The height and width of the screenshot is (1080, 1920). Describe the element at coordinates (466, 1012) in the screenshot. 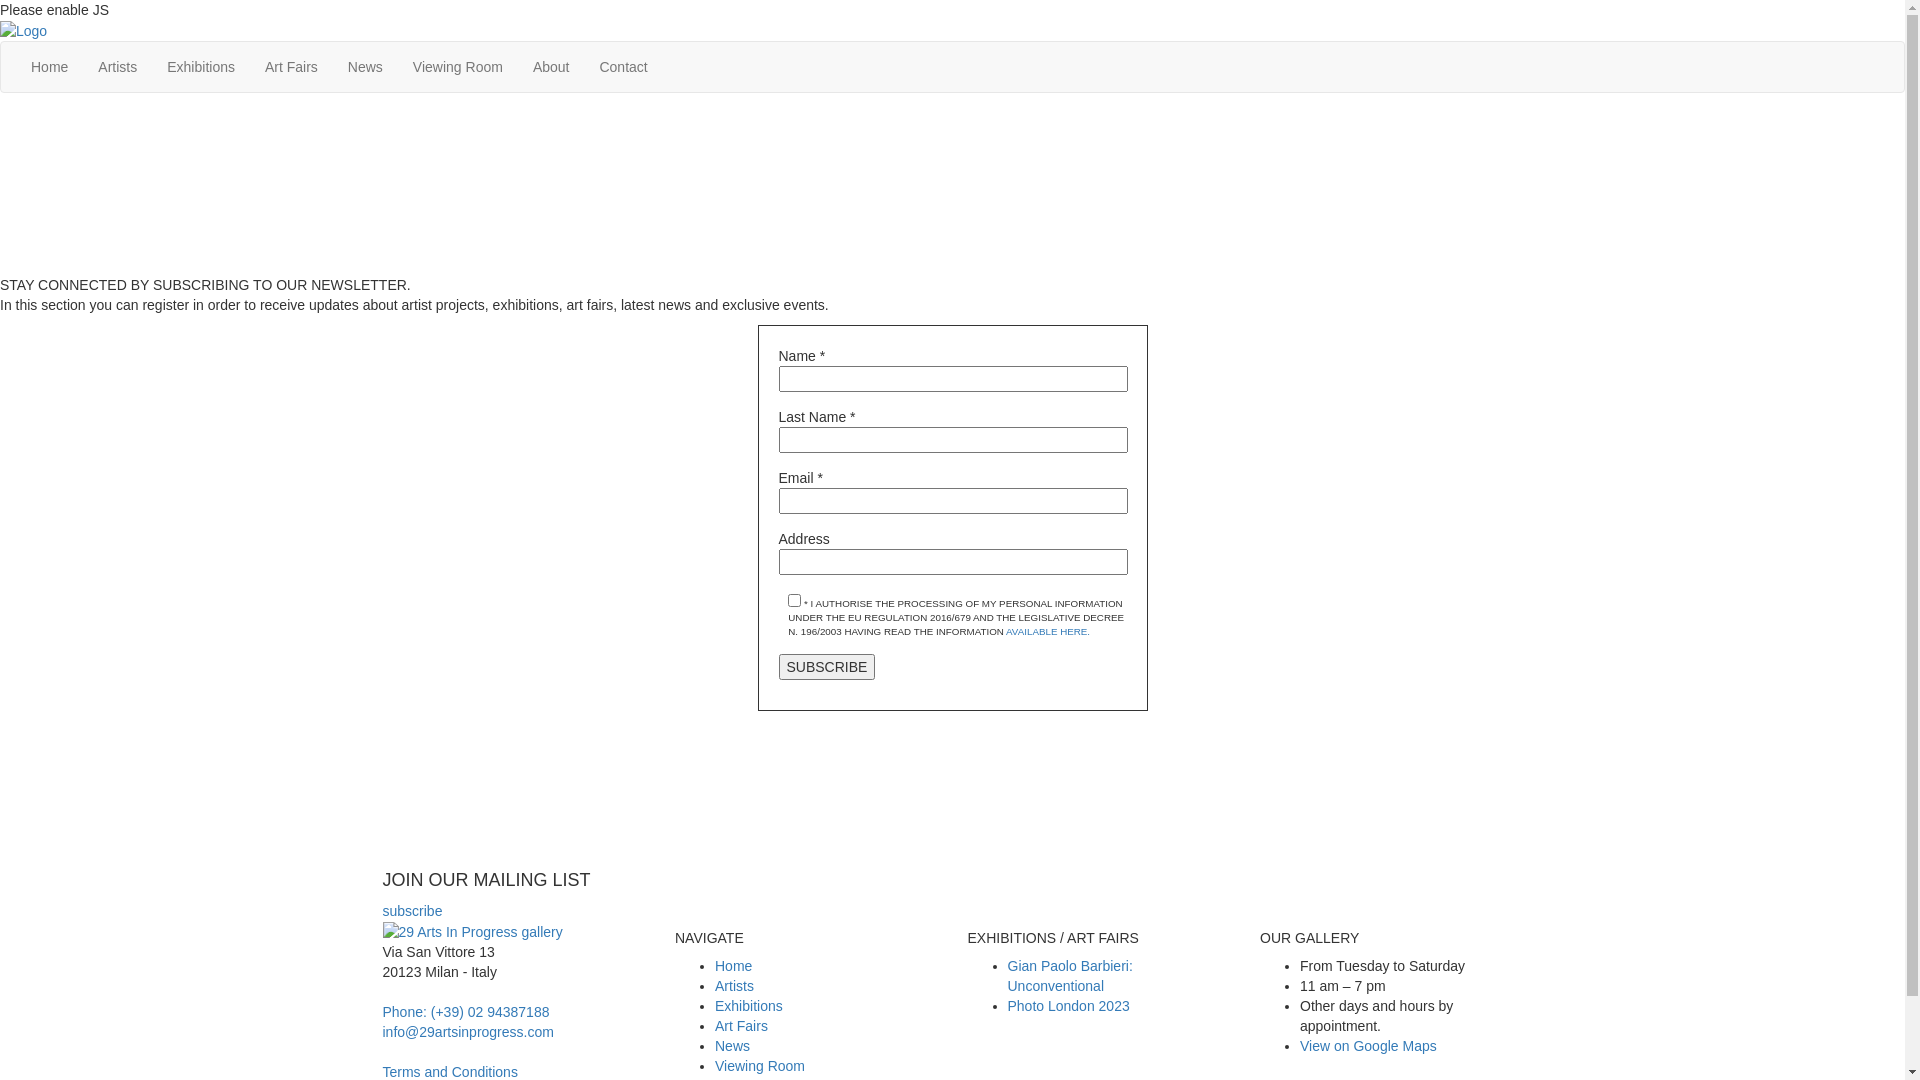

I see `Phone: (+39) 02 94387188` at that location.